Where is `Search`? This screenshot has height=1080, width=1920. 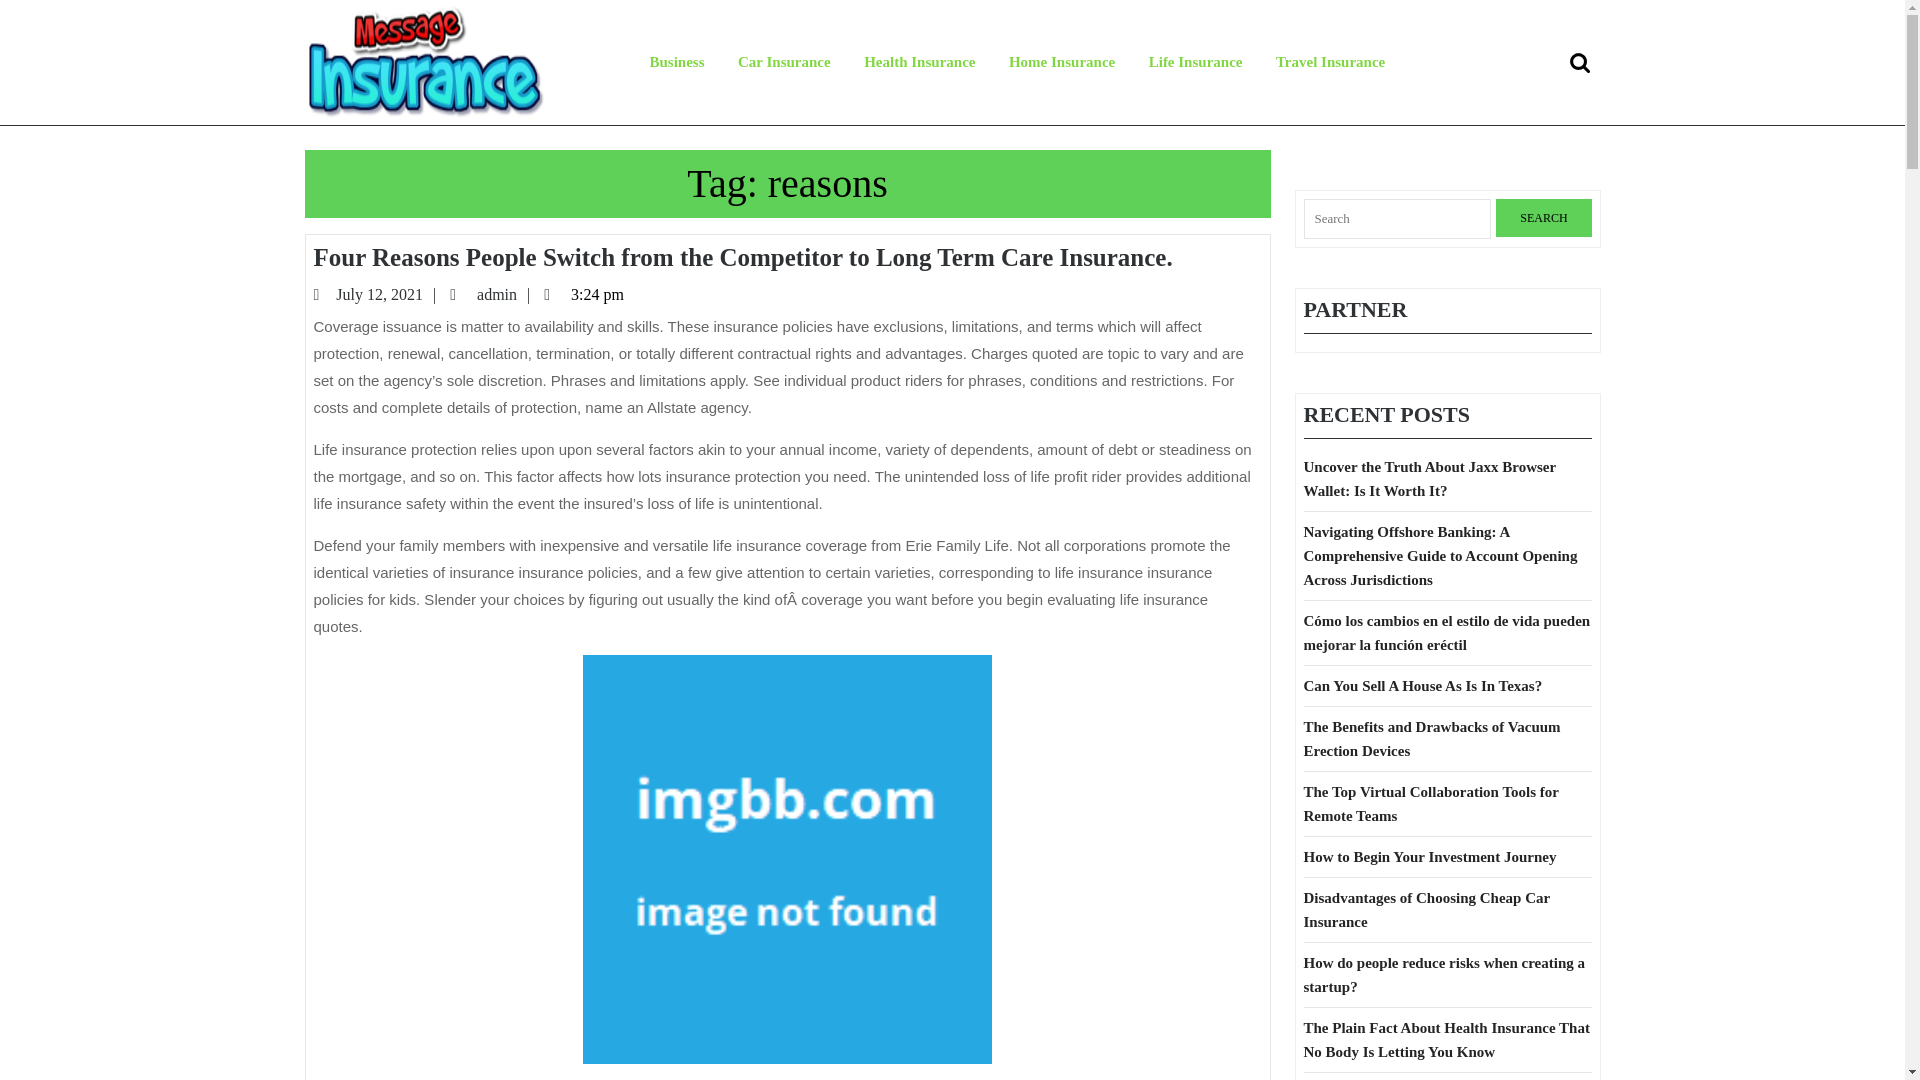 Search is located at coordinates (1582, 62).